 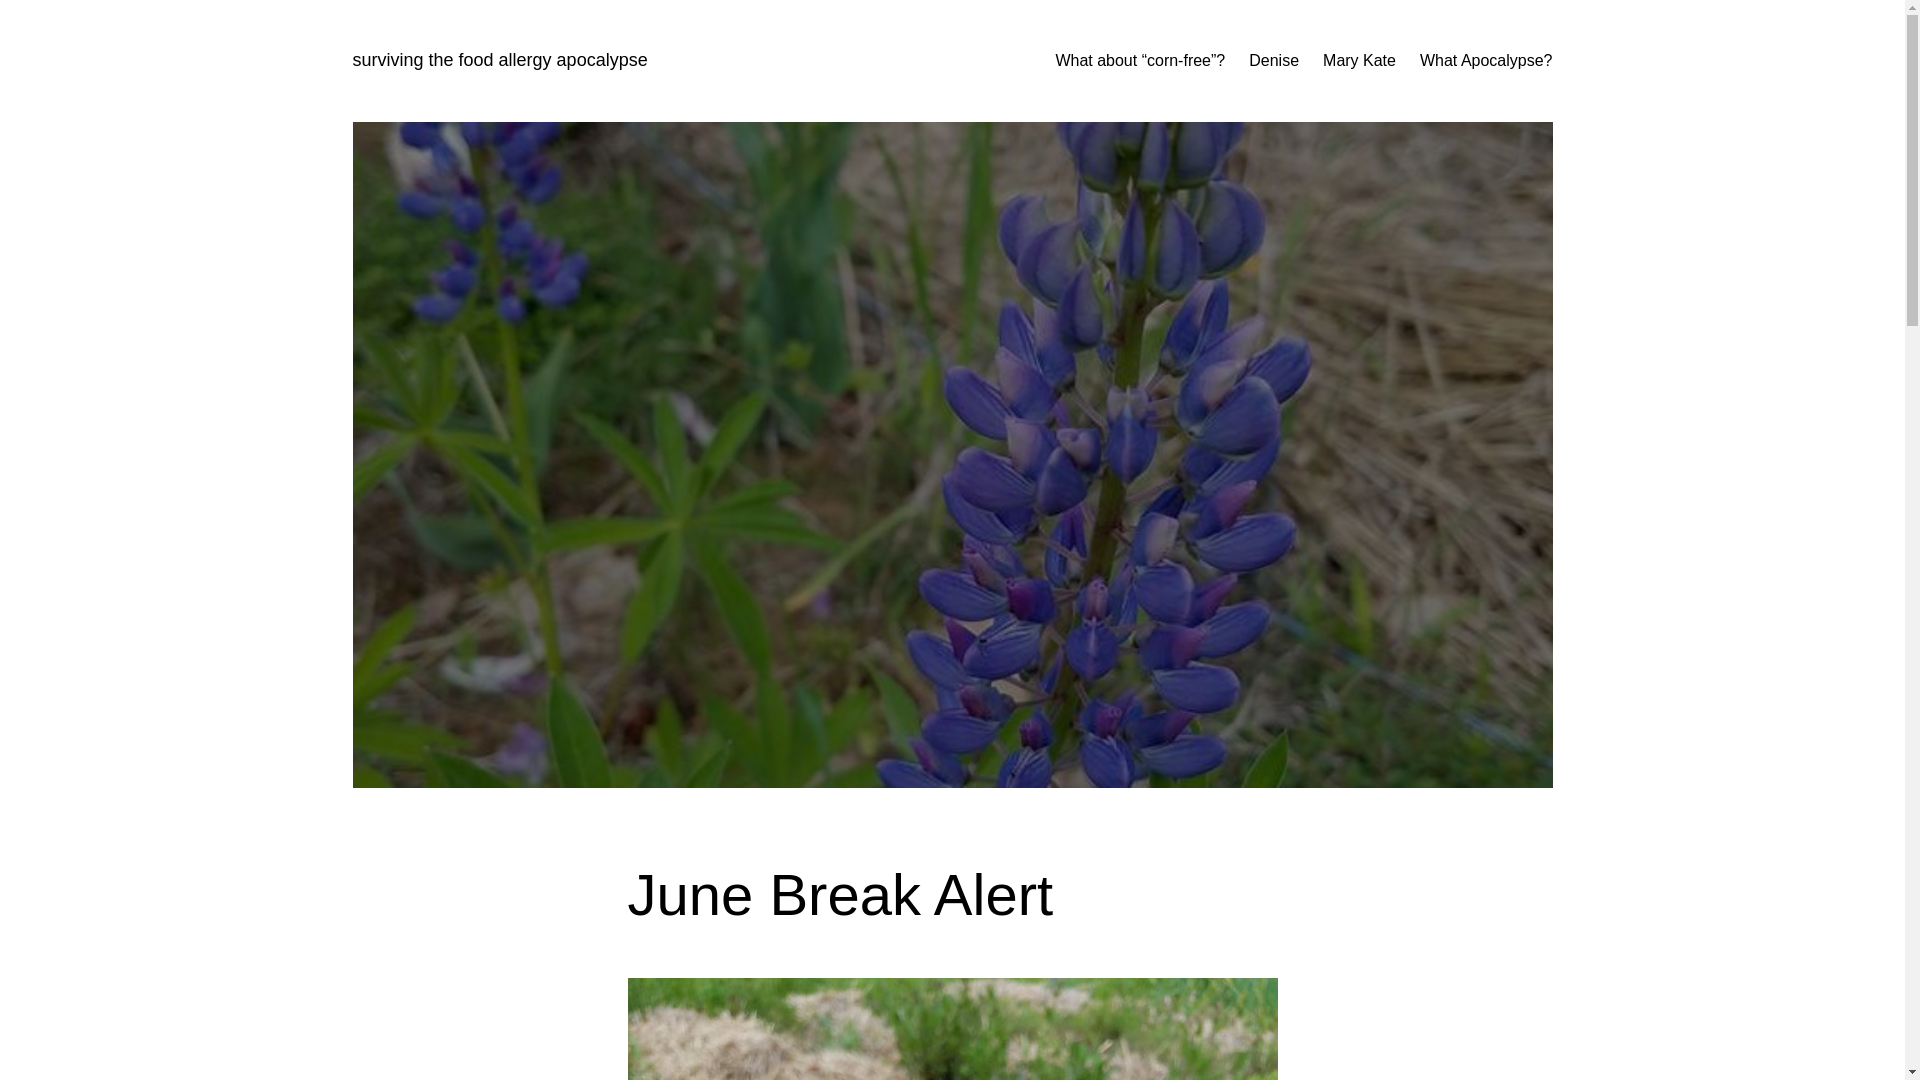 What do you see at coordinates (1358, 60) in the screenshot?
I see `Mary Kate` at bounding box center [1358, 60].